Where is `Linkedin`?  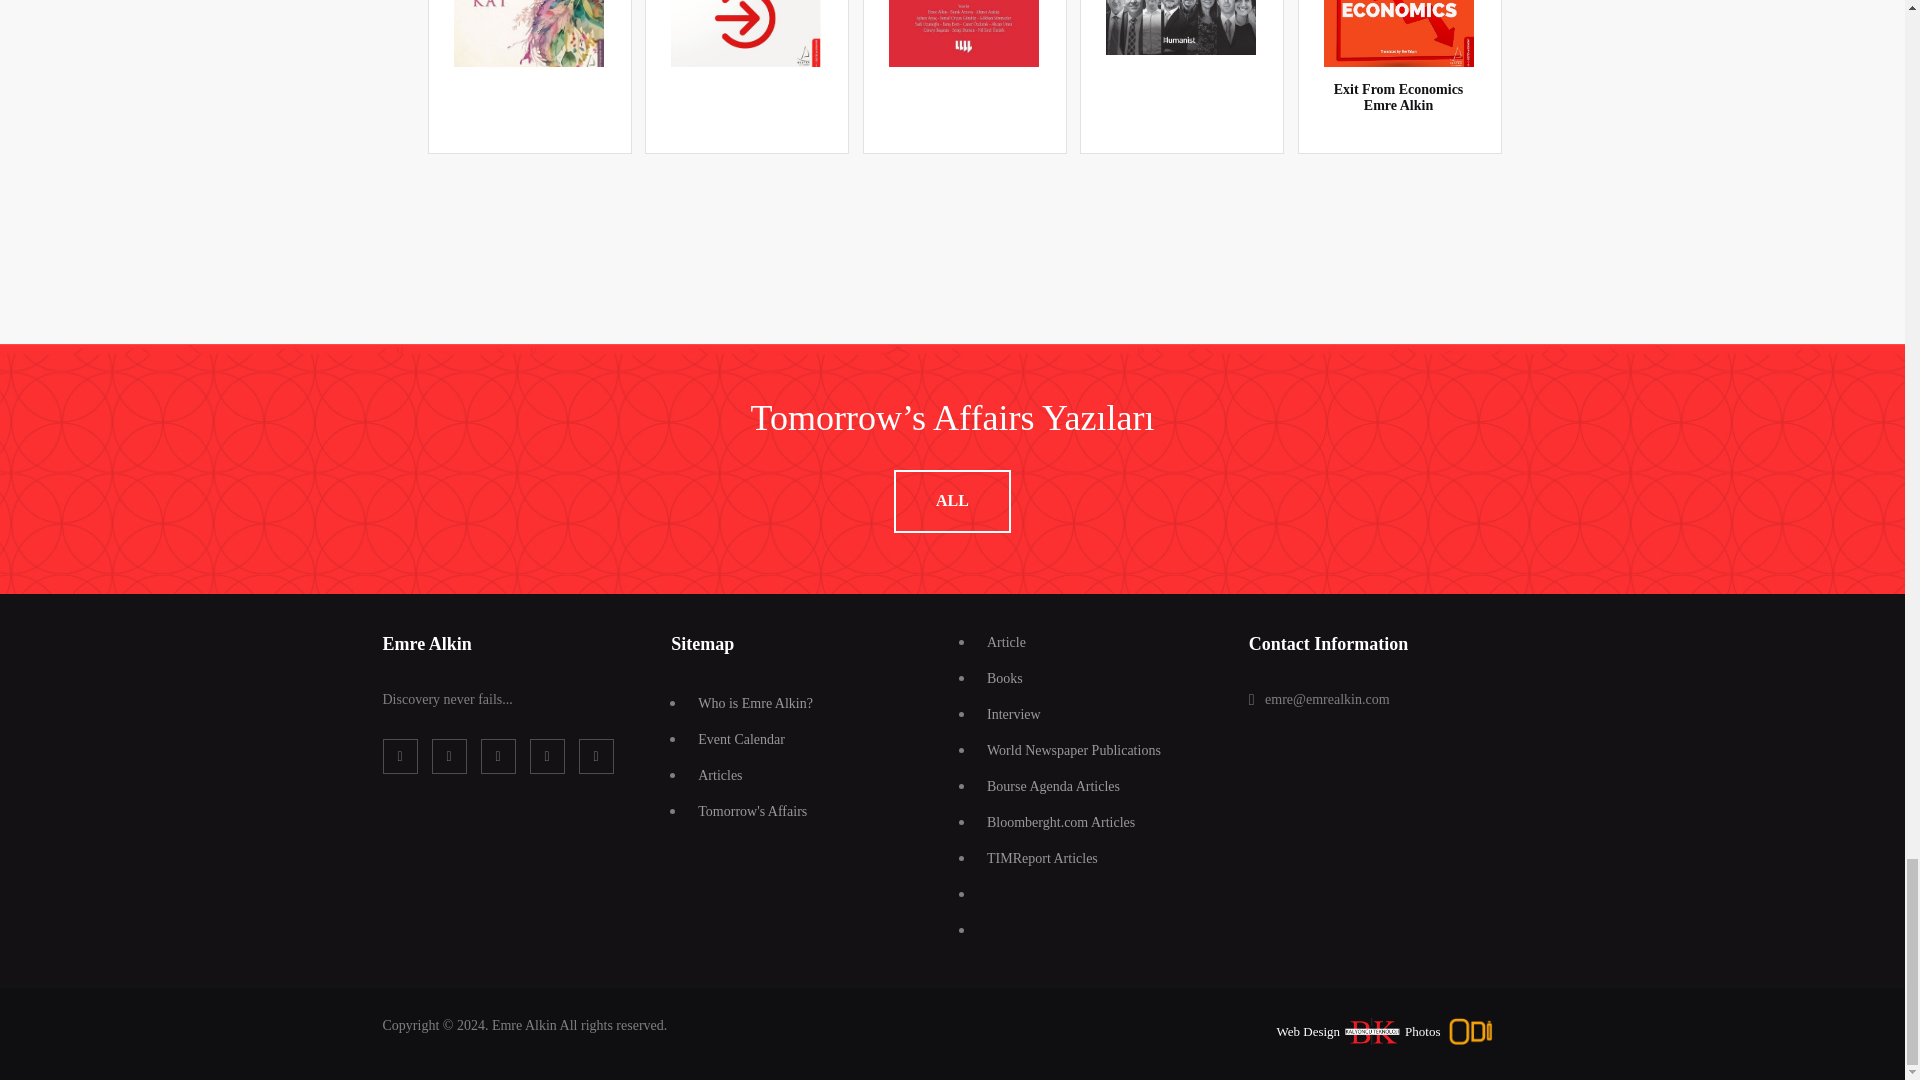
Linkedin is located at coordinates (497, 756).